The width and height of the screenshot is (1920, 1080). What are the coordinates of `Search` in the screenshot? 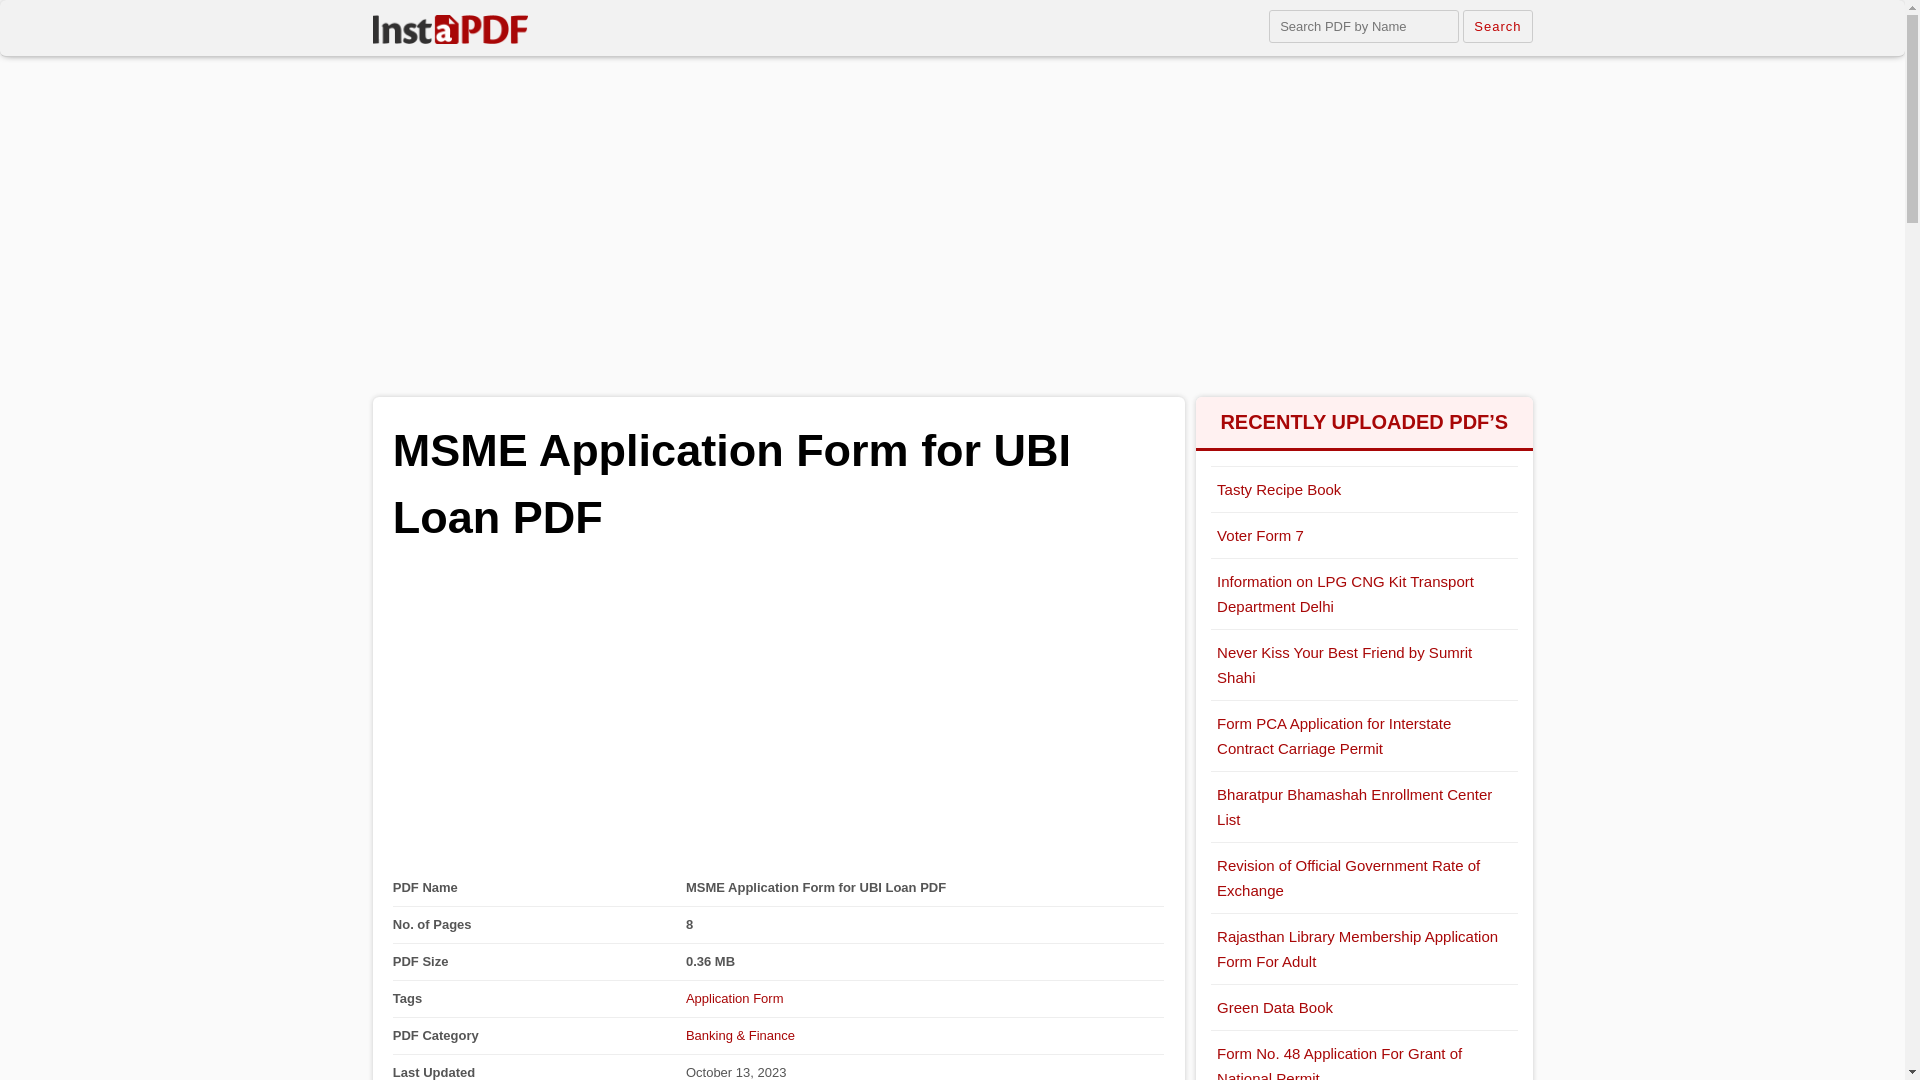 It's located at (1498, 26).